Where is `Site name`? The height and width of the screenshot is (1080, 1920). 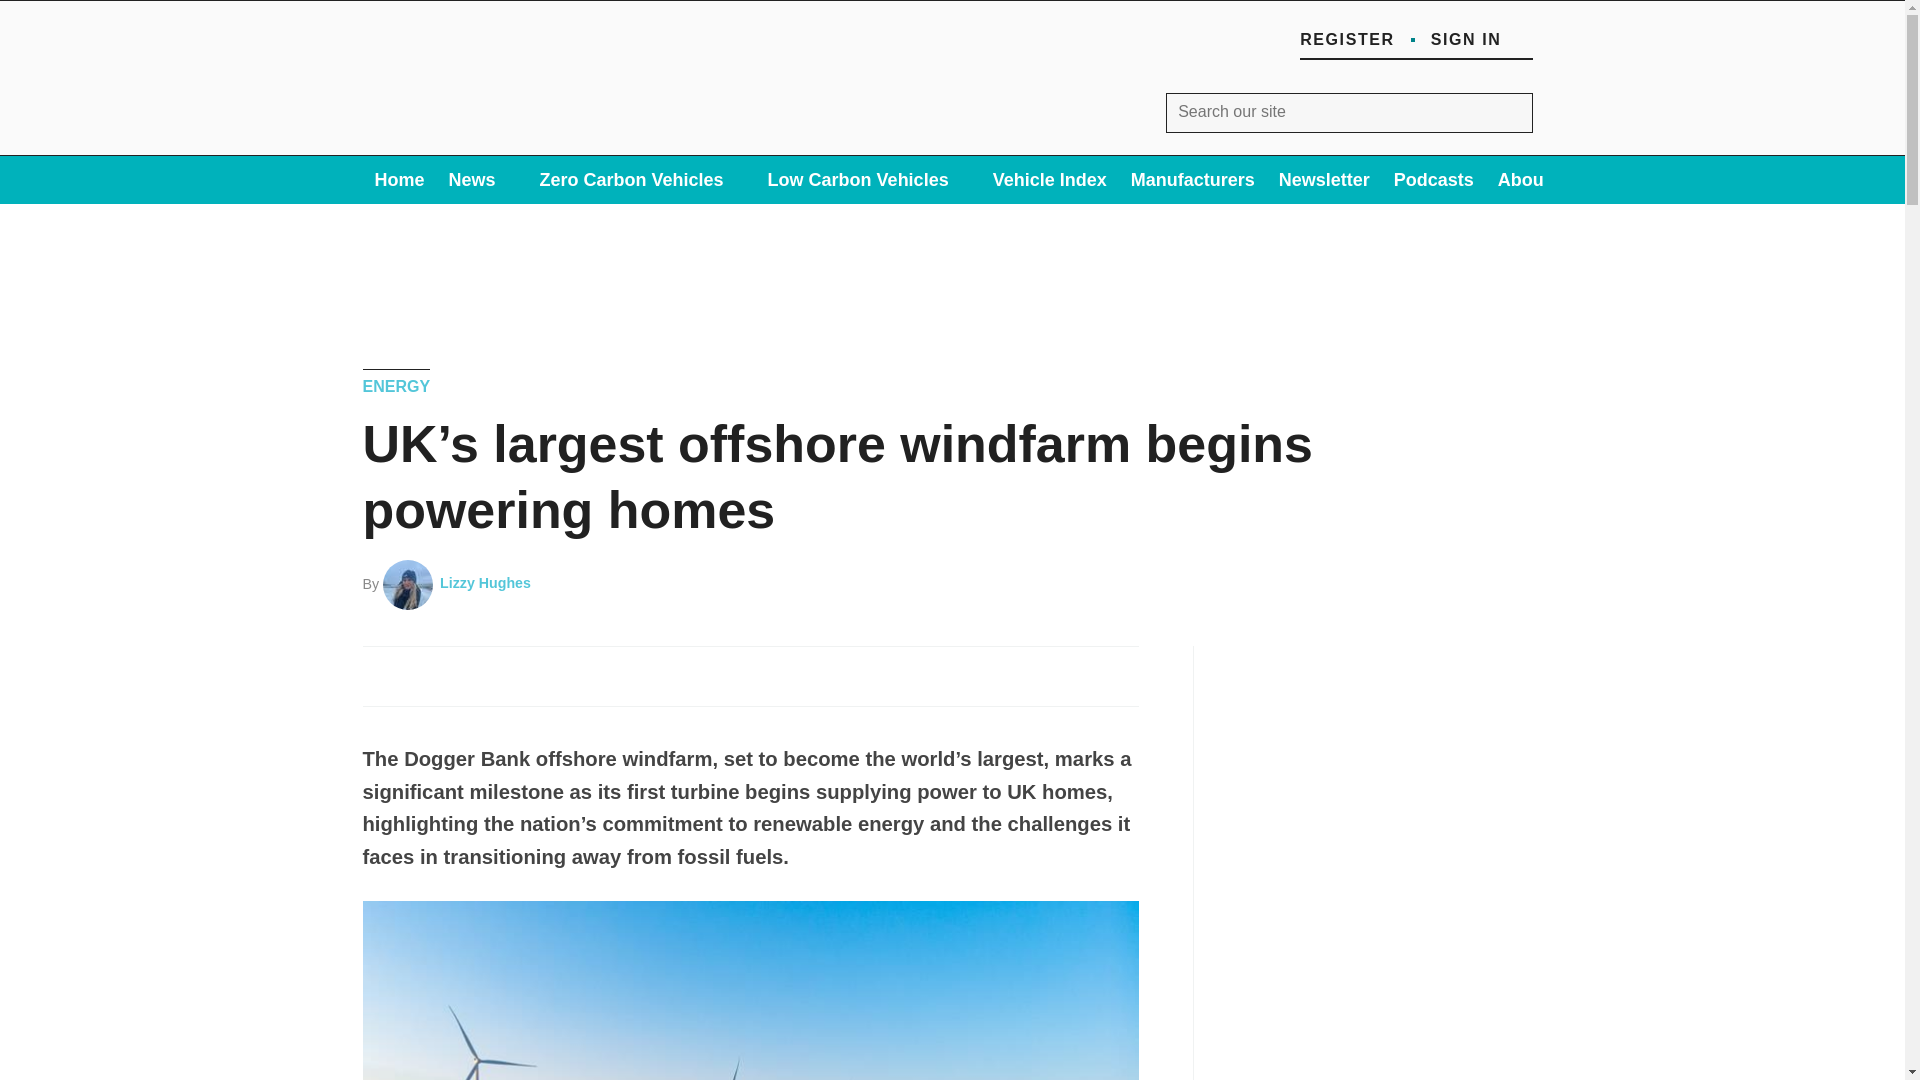
Site name is located at coordinates (494, 135).